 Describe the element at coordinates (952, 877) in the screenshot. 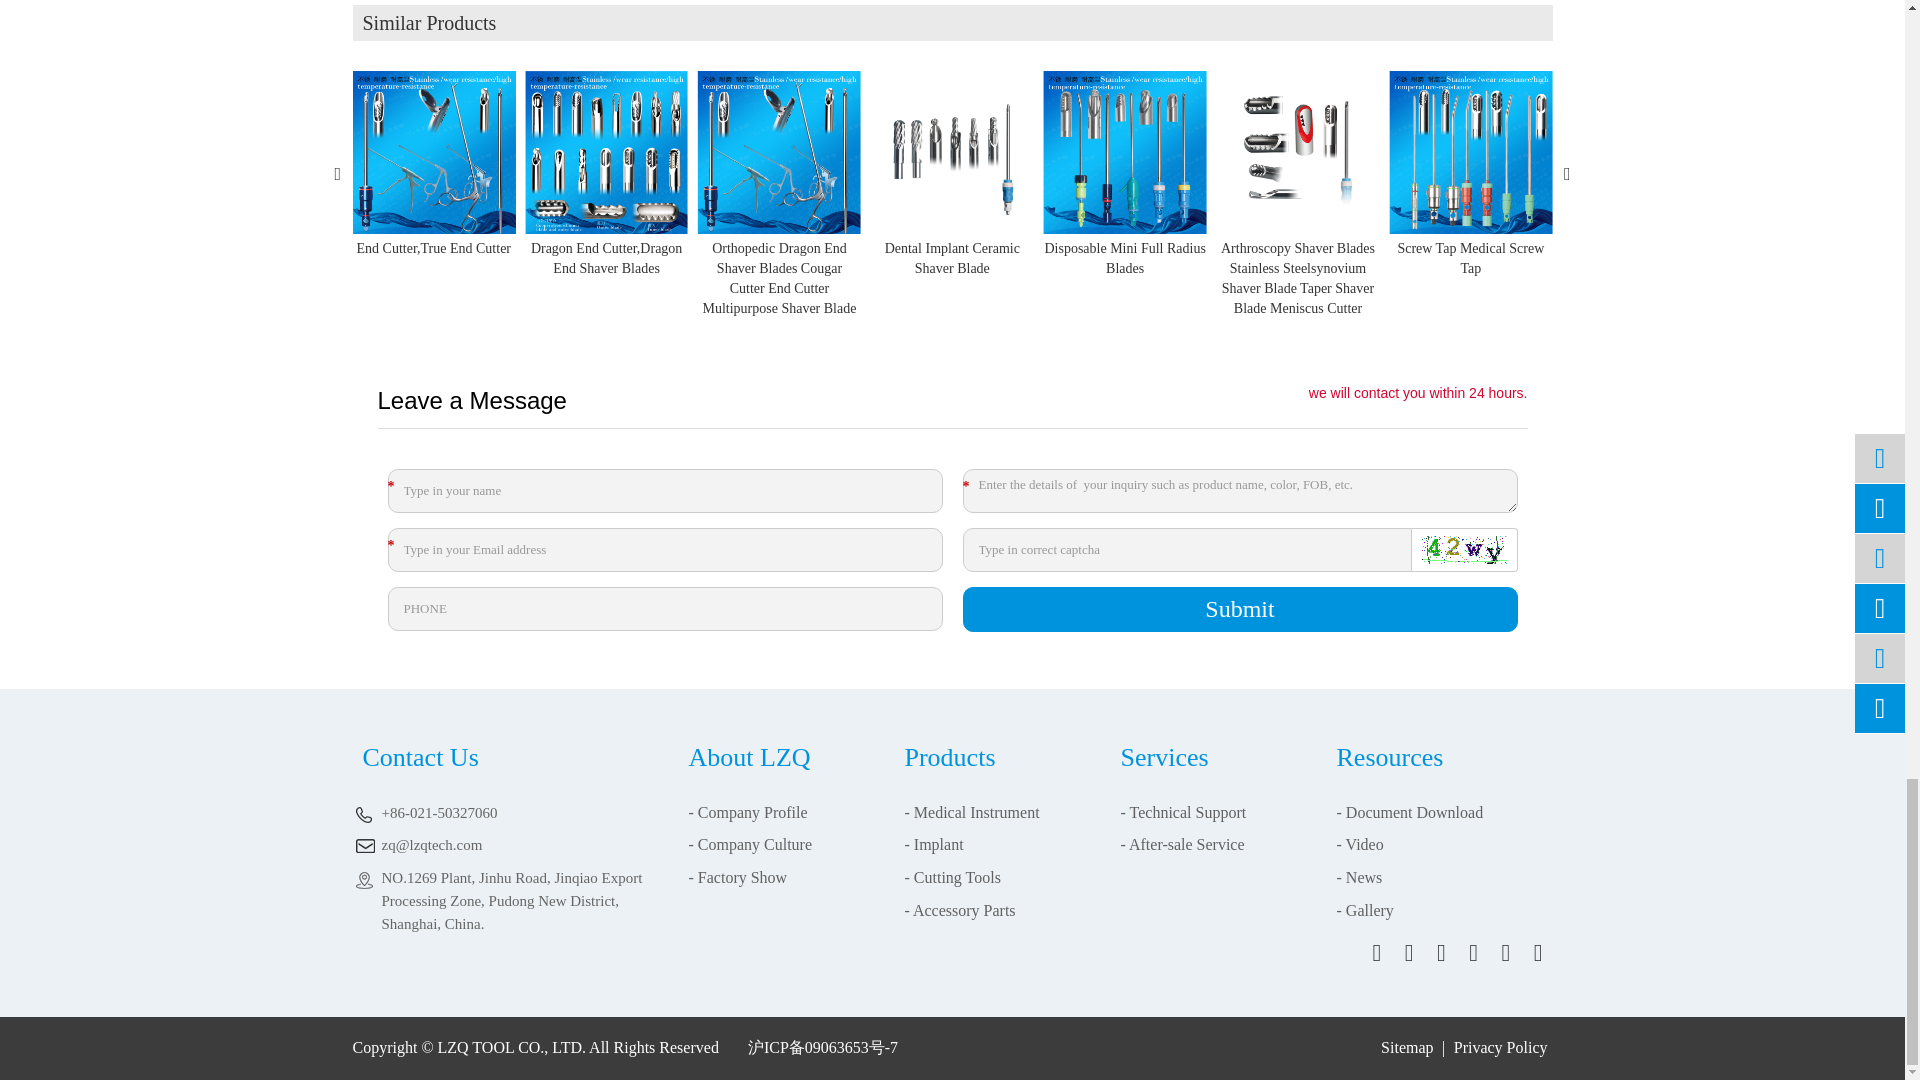

I see `Cutting Tools` at that location.